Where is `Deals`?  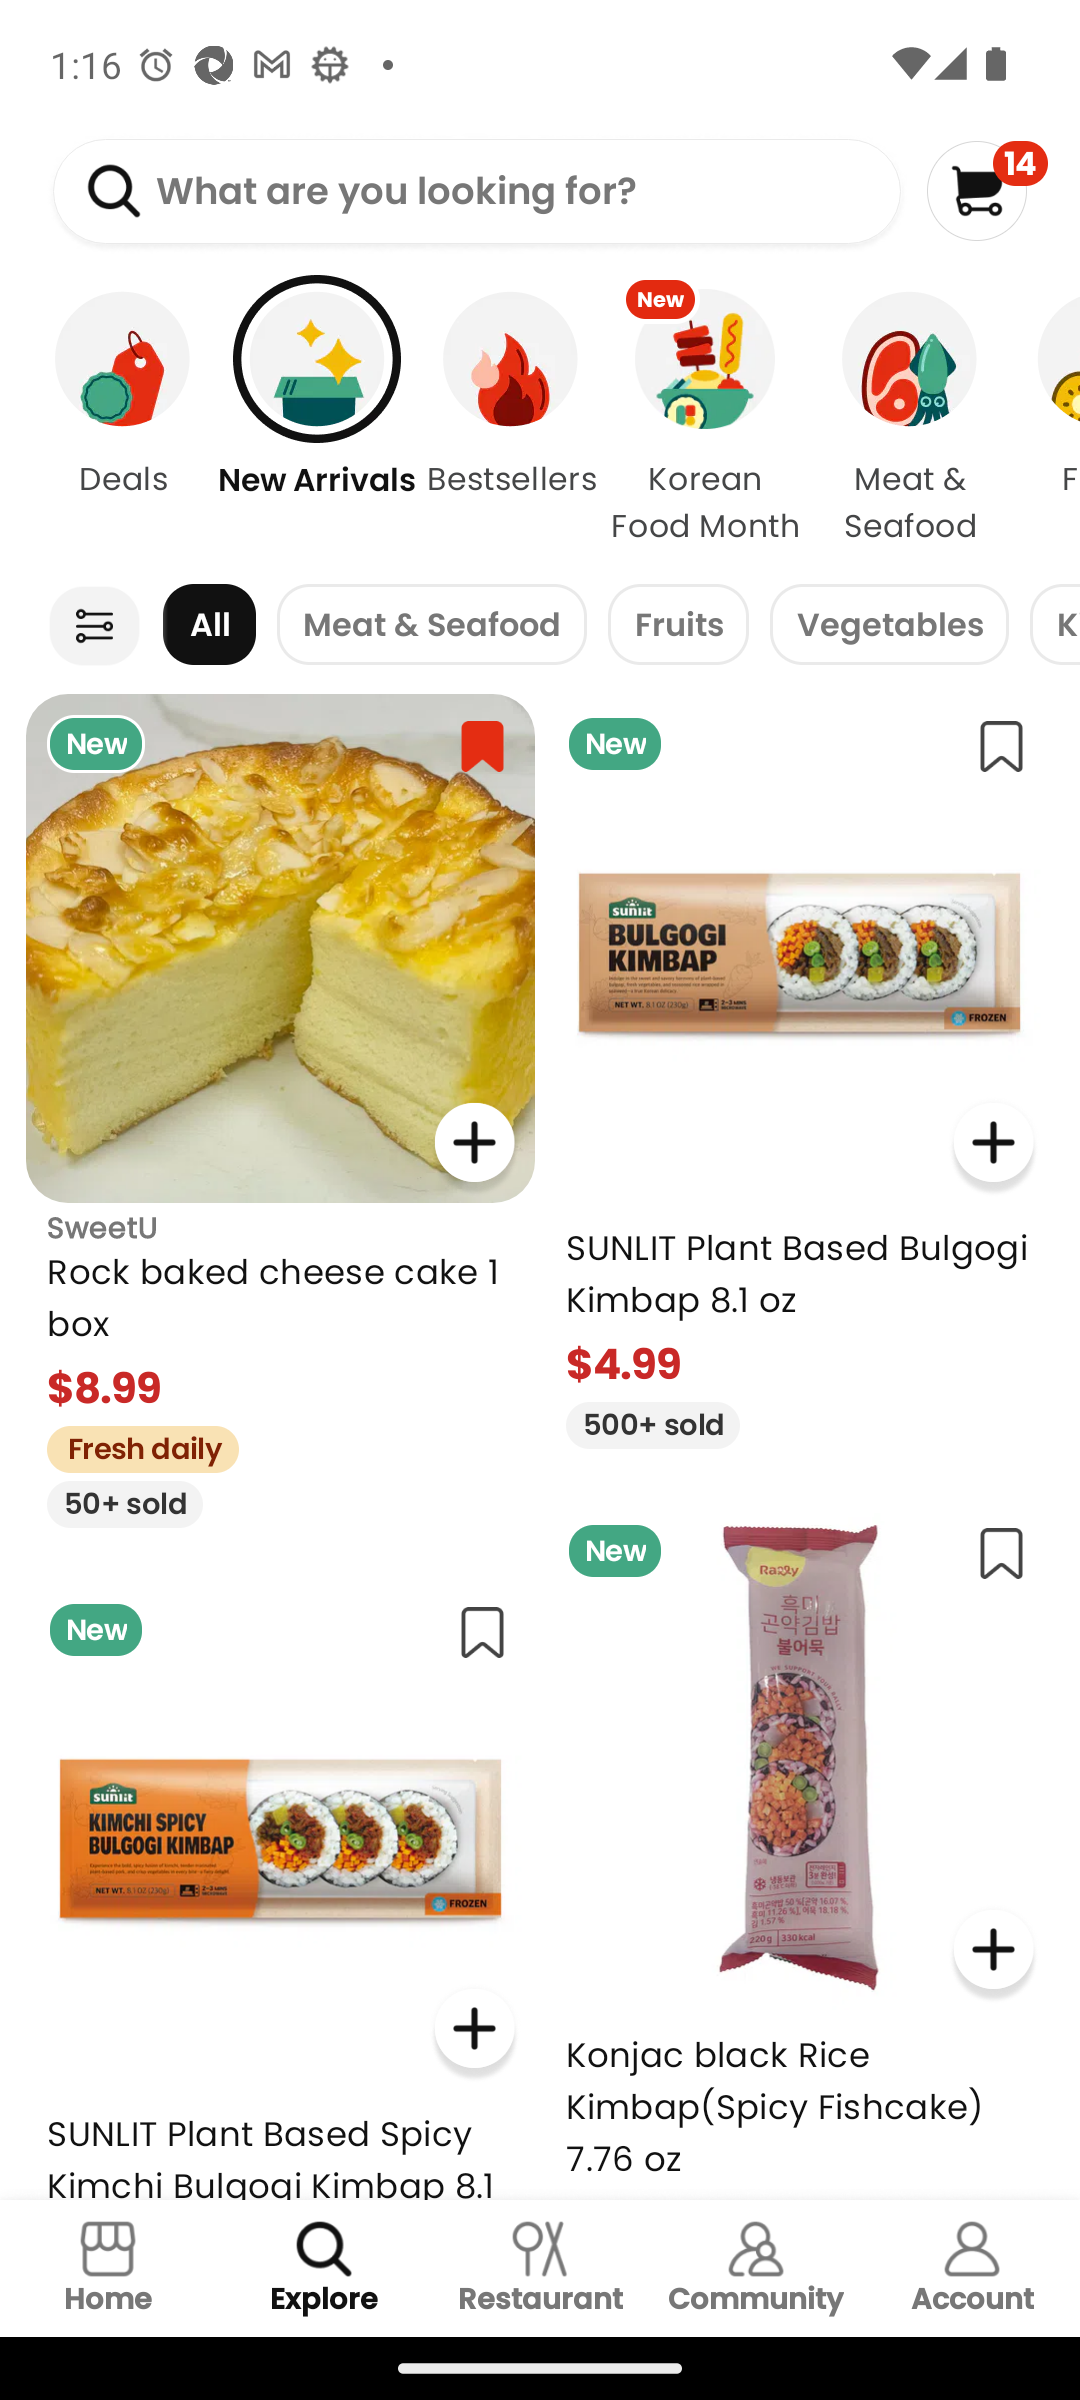 Deals is located at coordinates (107, 420).